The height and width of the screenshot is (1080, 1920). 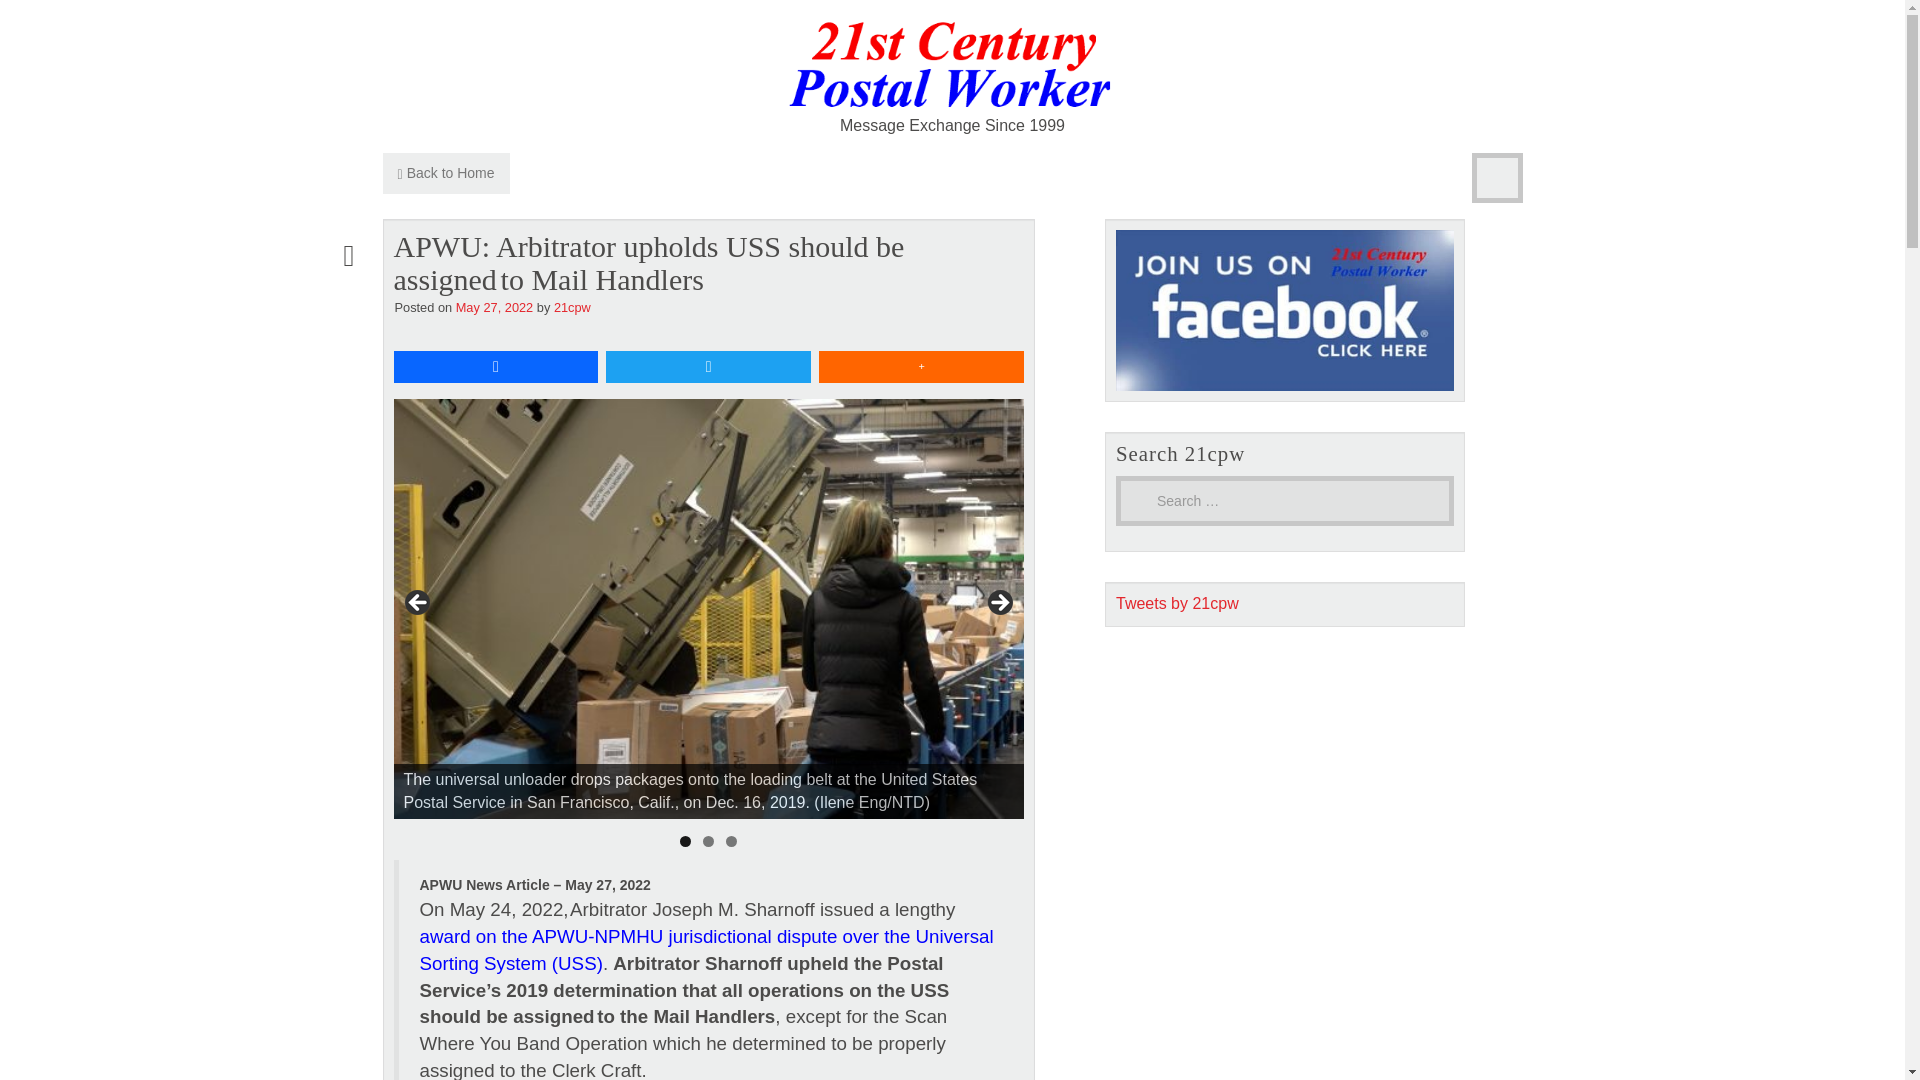 I want to click on Share this on Facebook, so click(x=496, y=367).